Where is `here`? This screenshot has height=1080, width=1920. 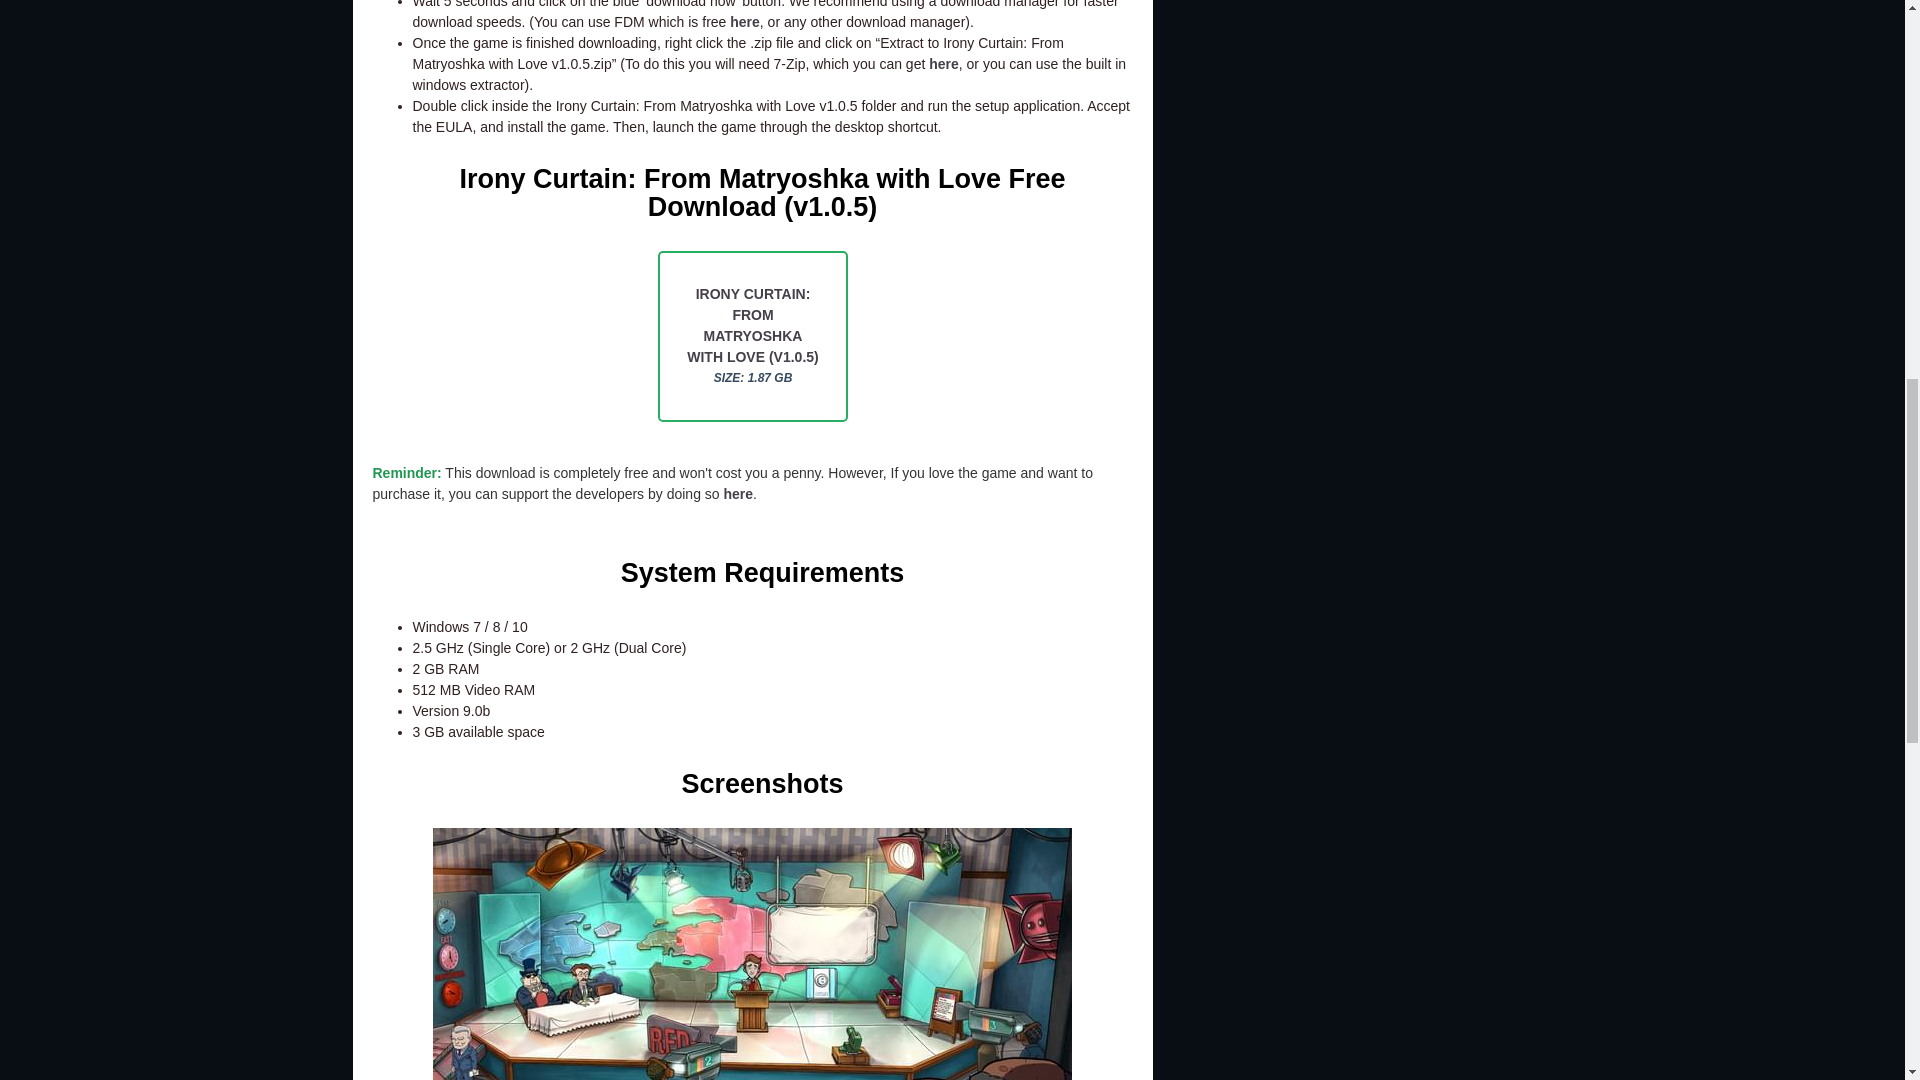
here is located at coordinates (744, 22).